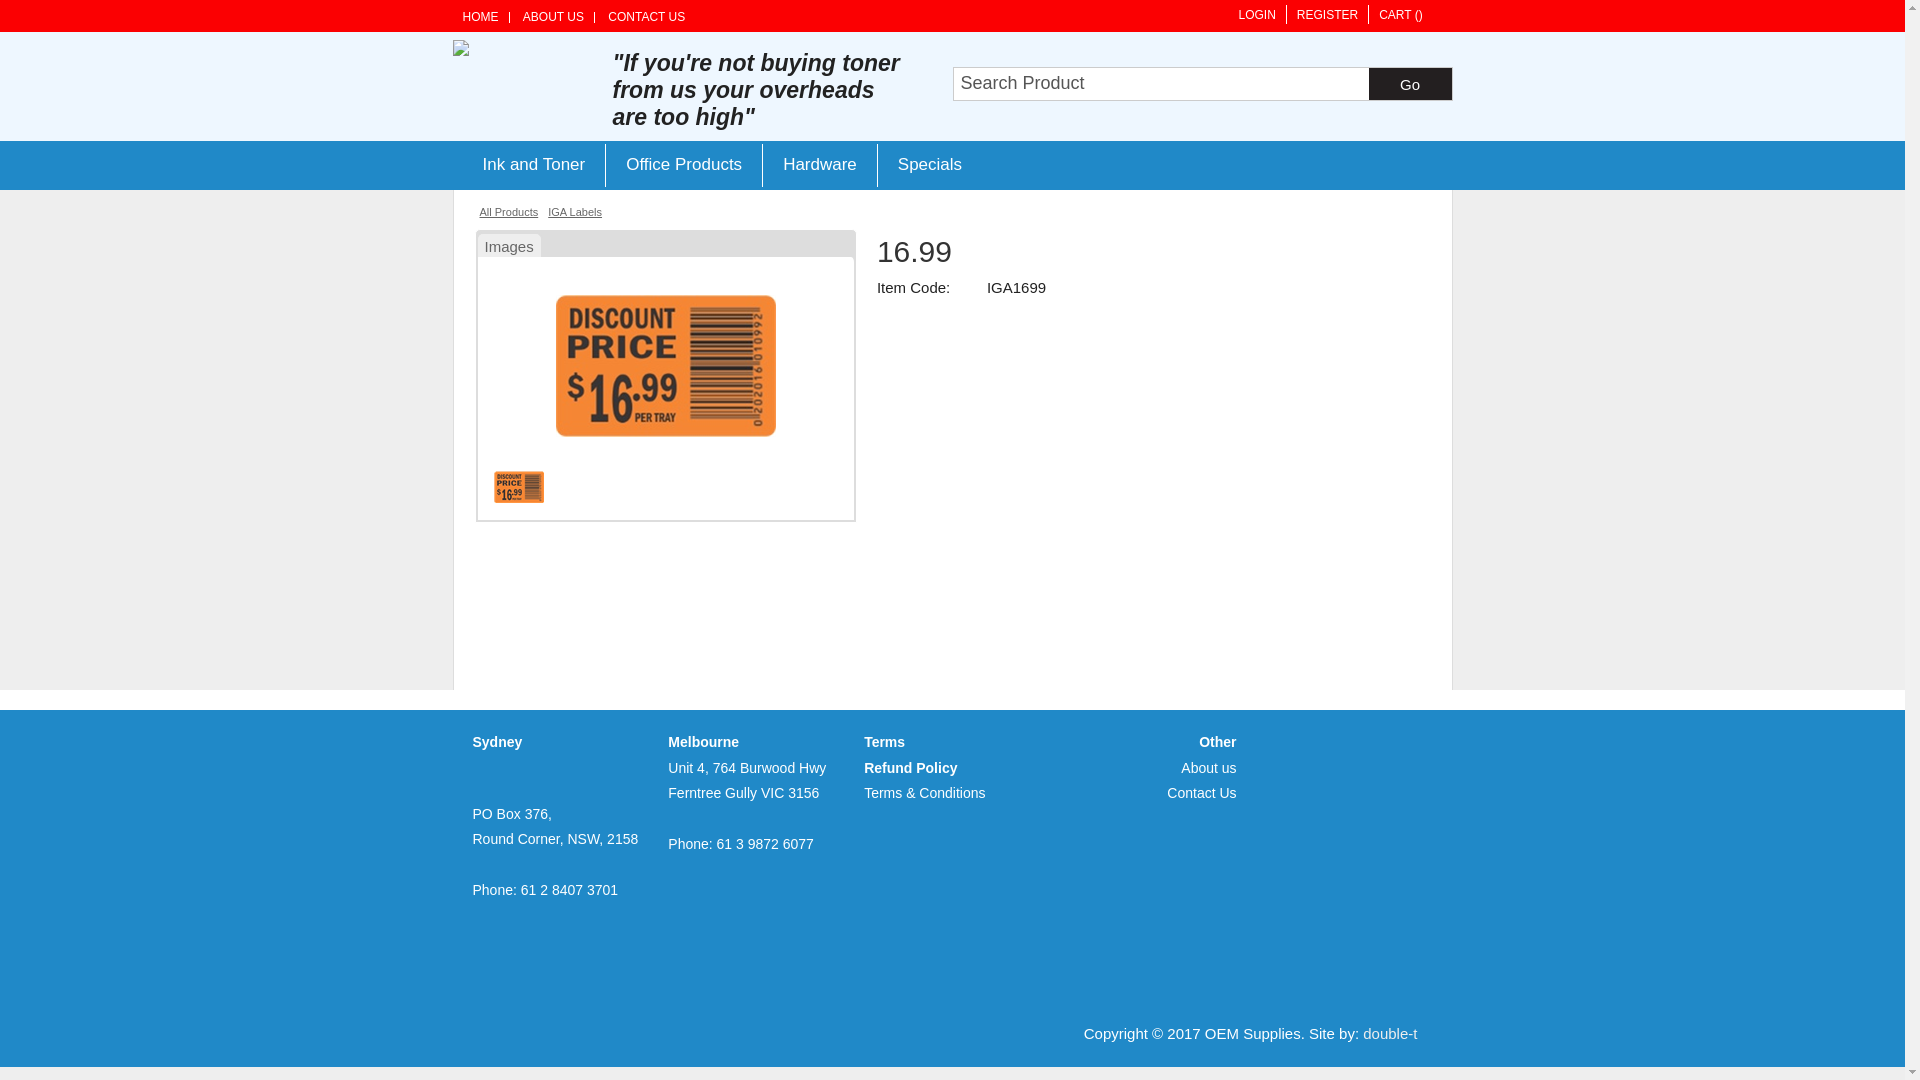  Describe the element at coordinates (510, 212) in the screenshot. I see `All Products` at that location.